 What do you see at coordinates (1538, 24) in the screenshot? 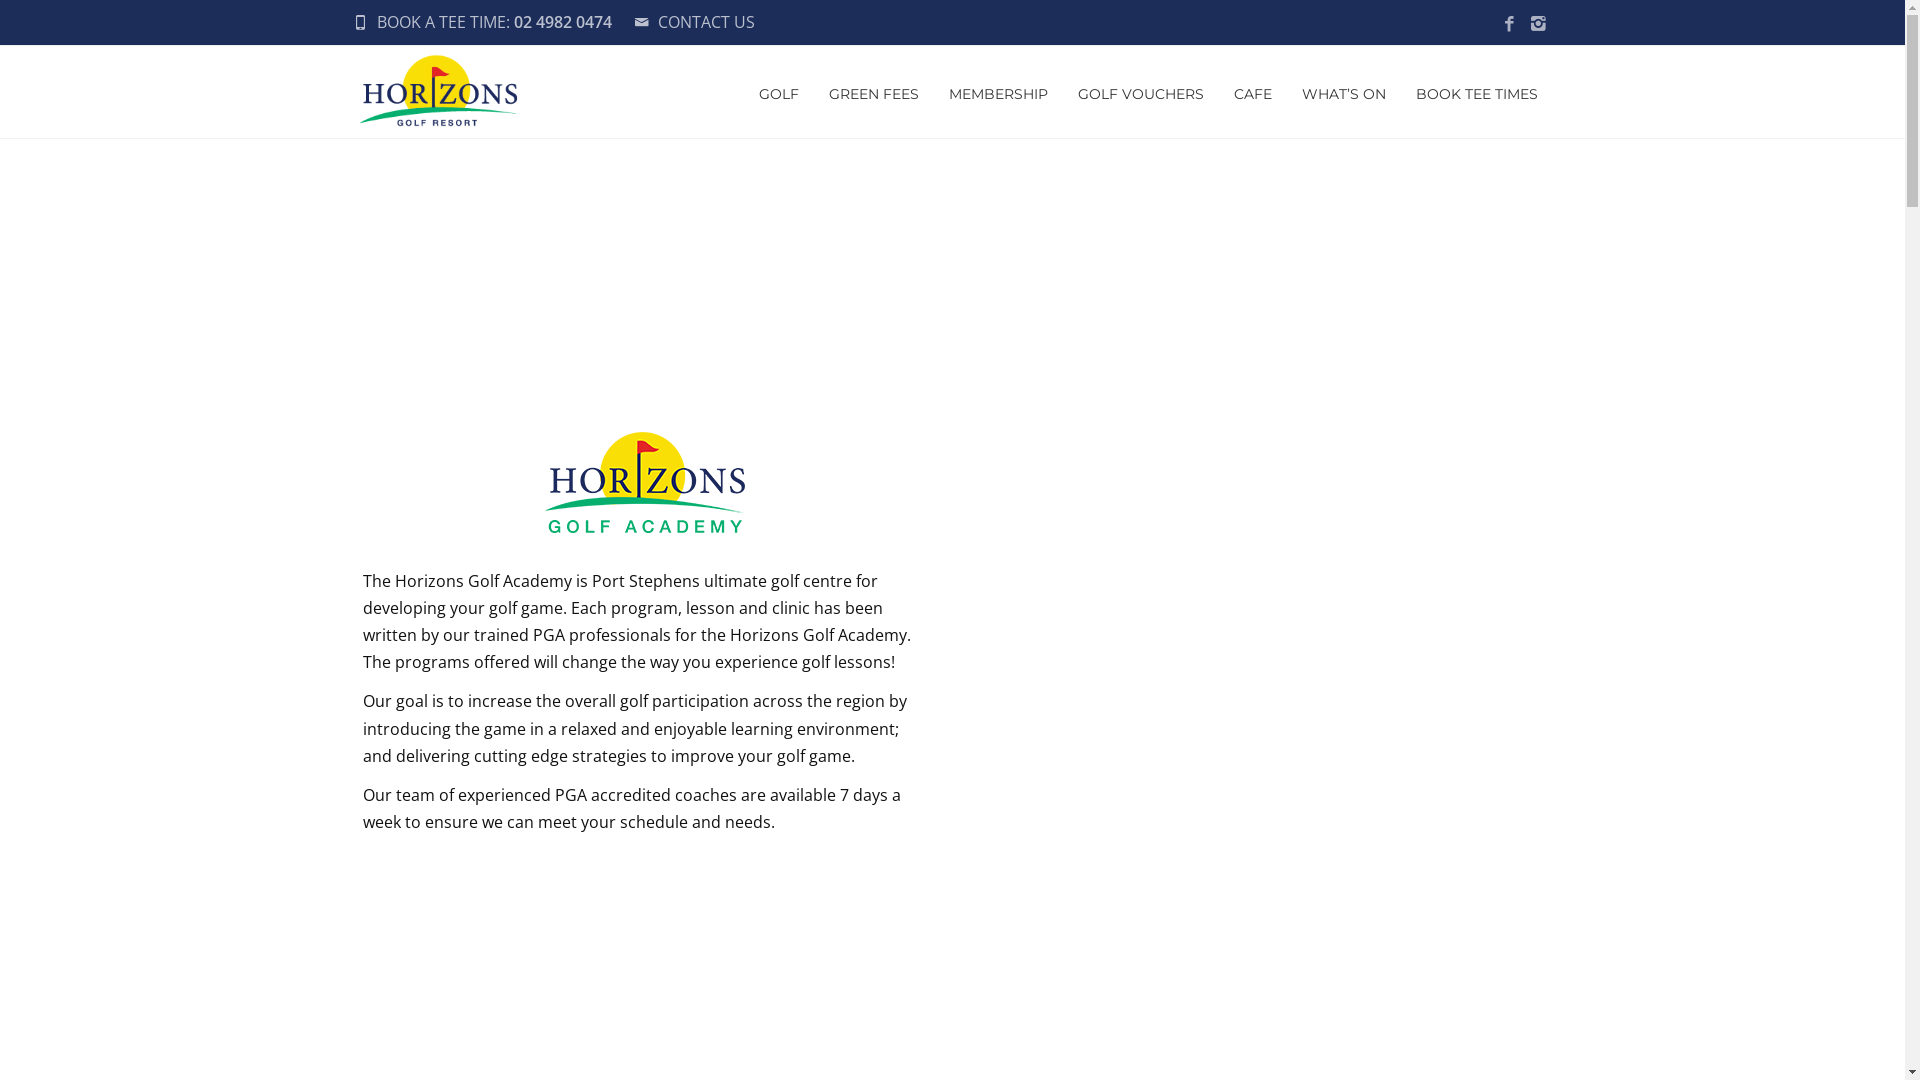
I see `Instagram` at bounding box center [1538, 24].